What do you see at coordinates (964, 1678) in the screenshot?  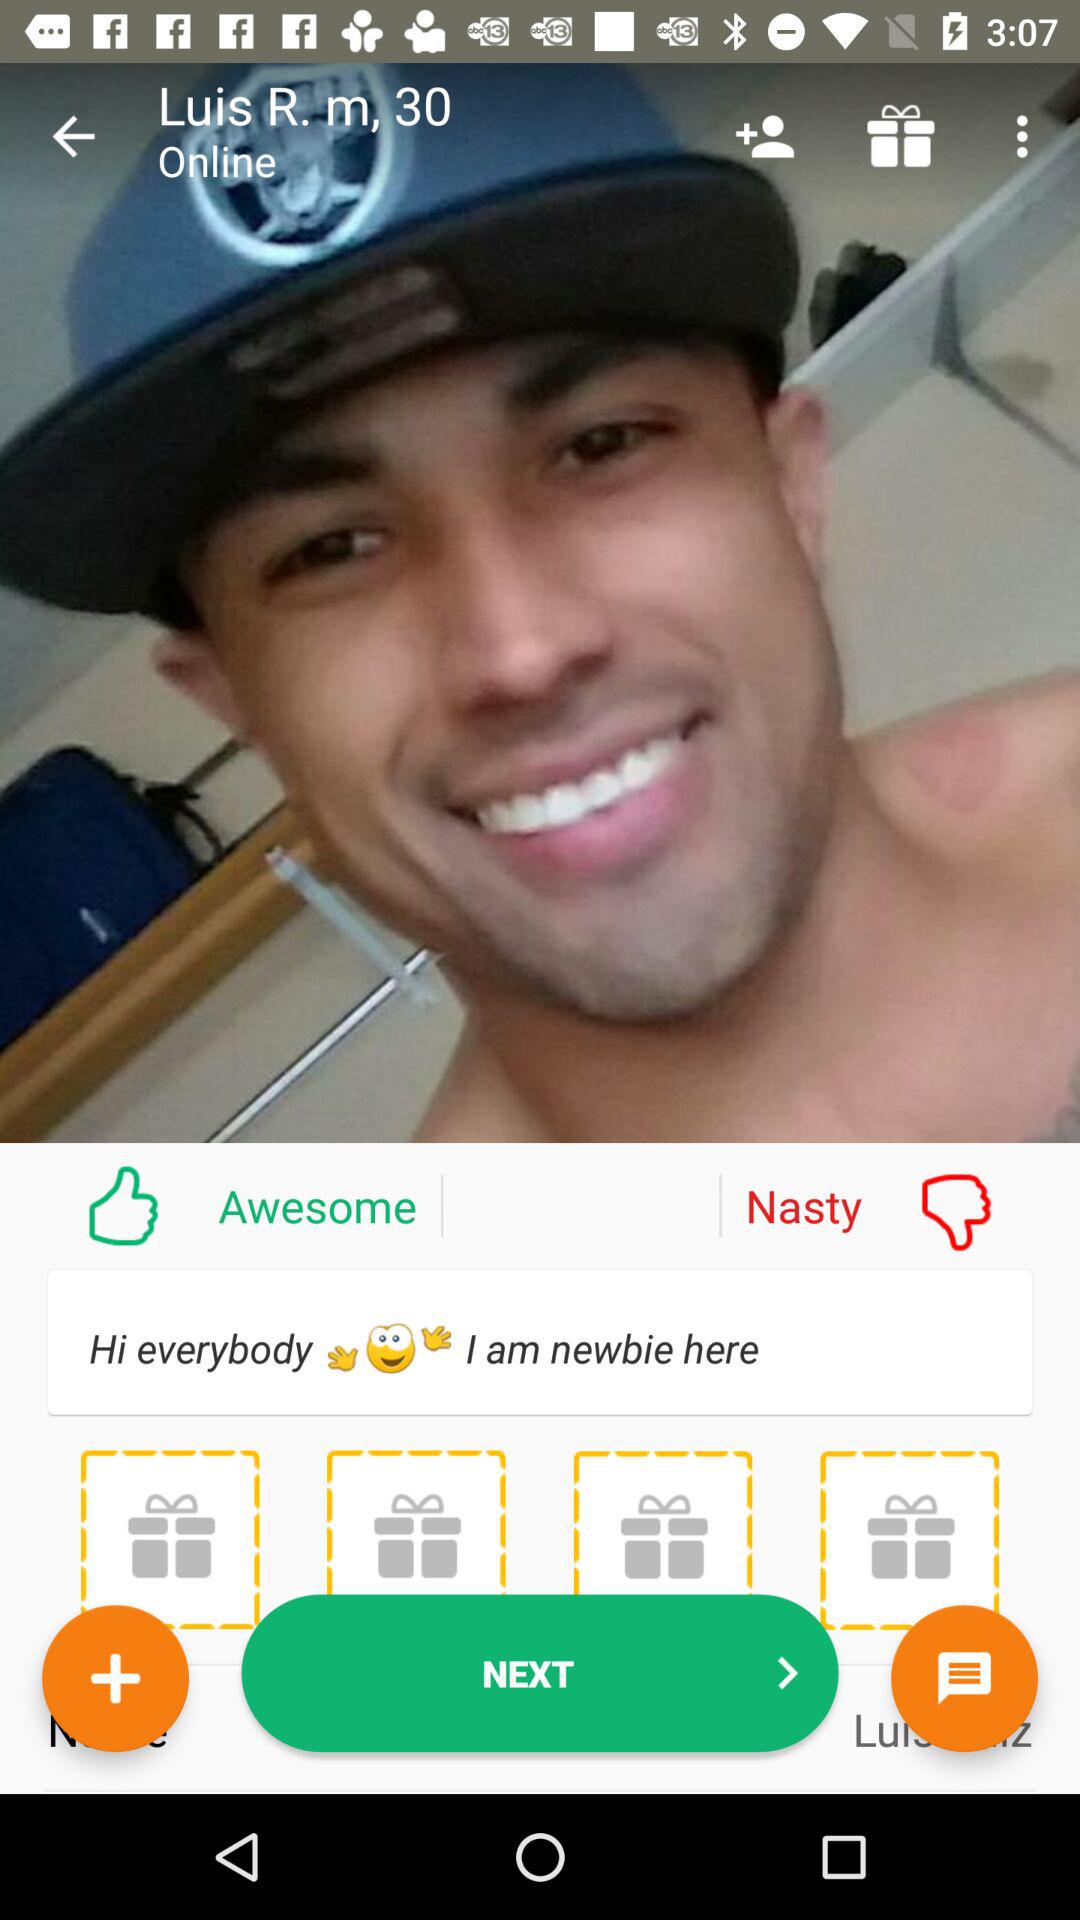 I see `chat button` at bounding box center [964, 1678].